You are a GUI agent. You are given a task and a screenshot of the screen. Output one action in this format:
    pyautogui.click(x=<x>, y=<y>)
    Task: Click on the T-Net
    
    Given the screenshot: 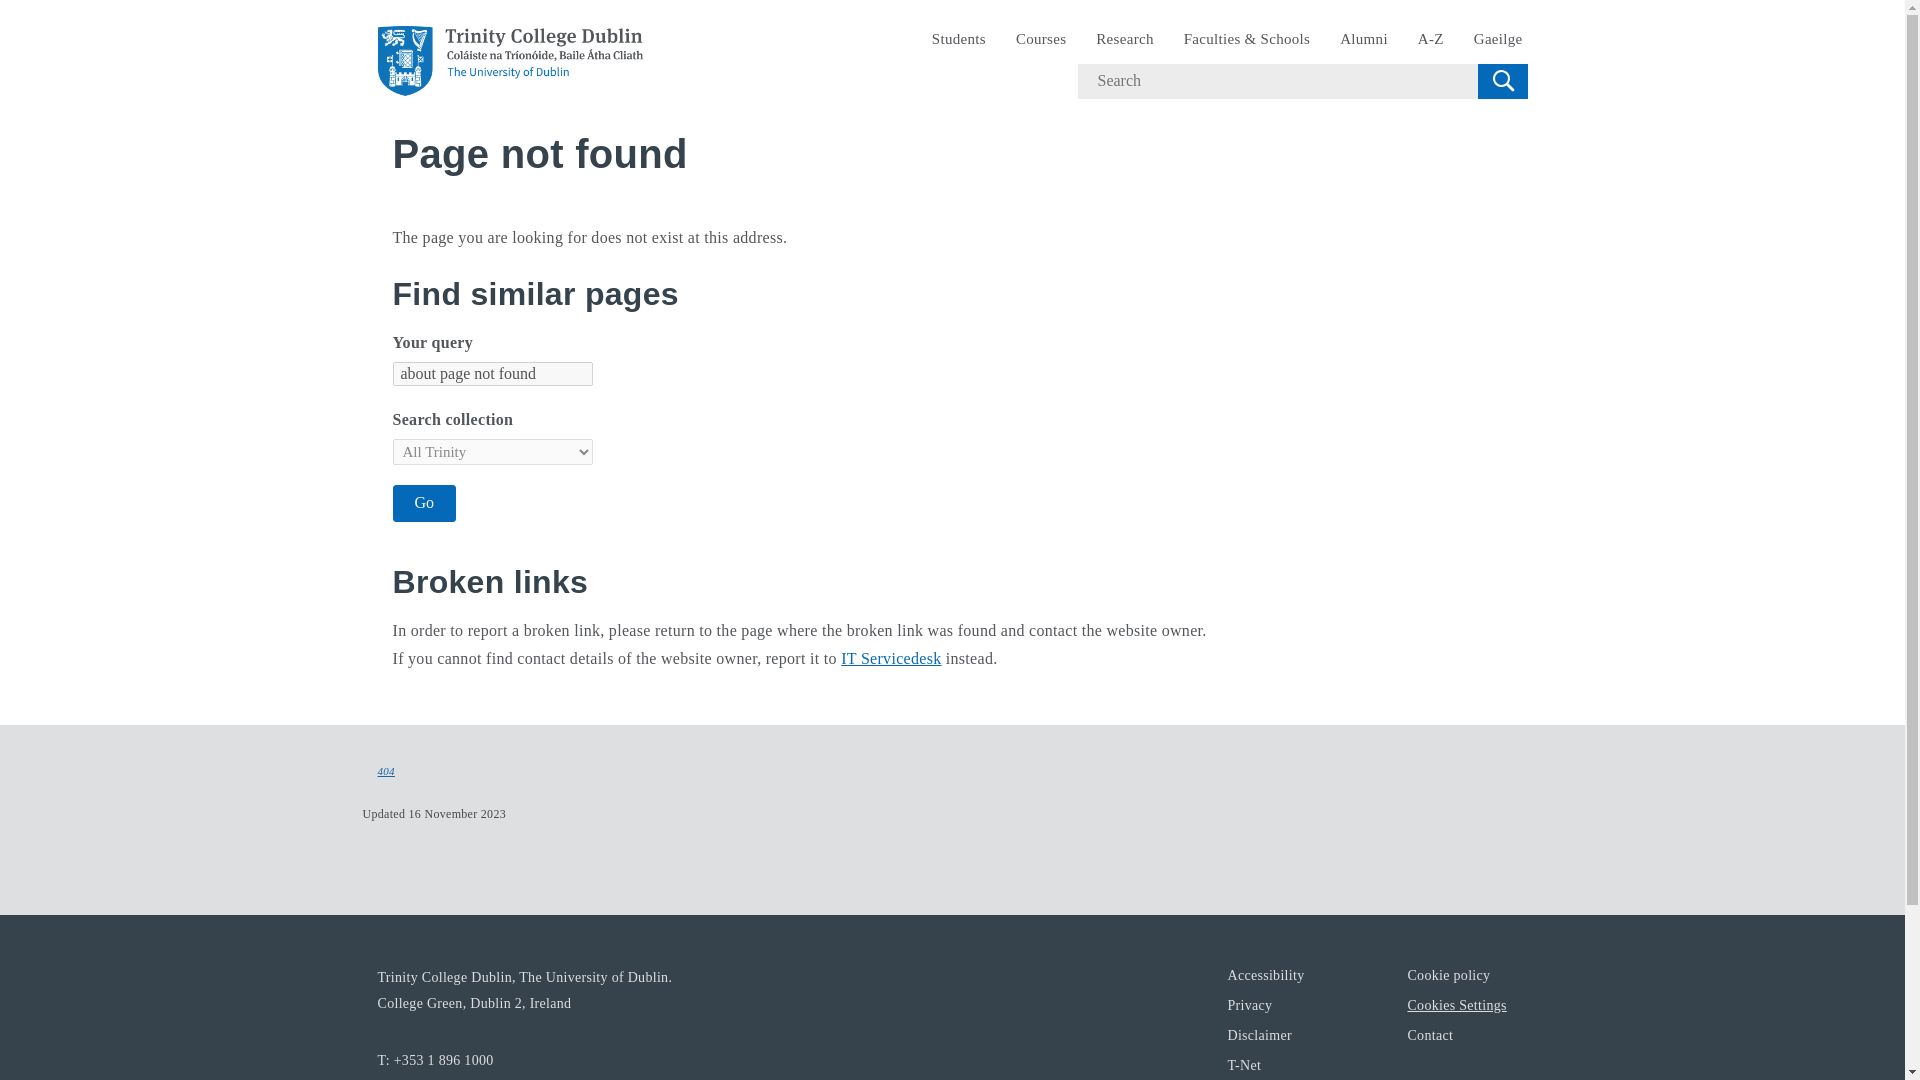 What is the action you would take?
    pyautogui.click(x=1244, y=1064)
    